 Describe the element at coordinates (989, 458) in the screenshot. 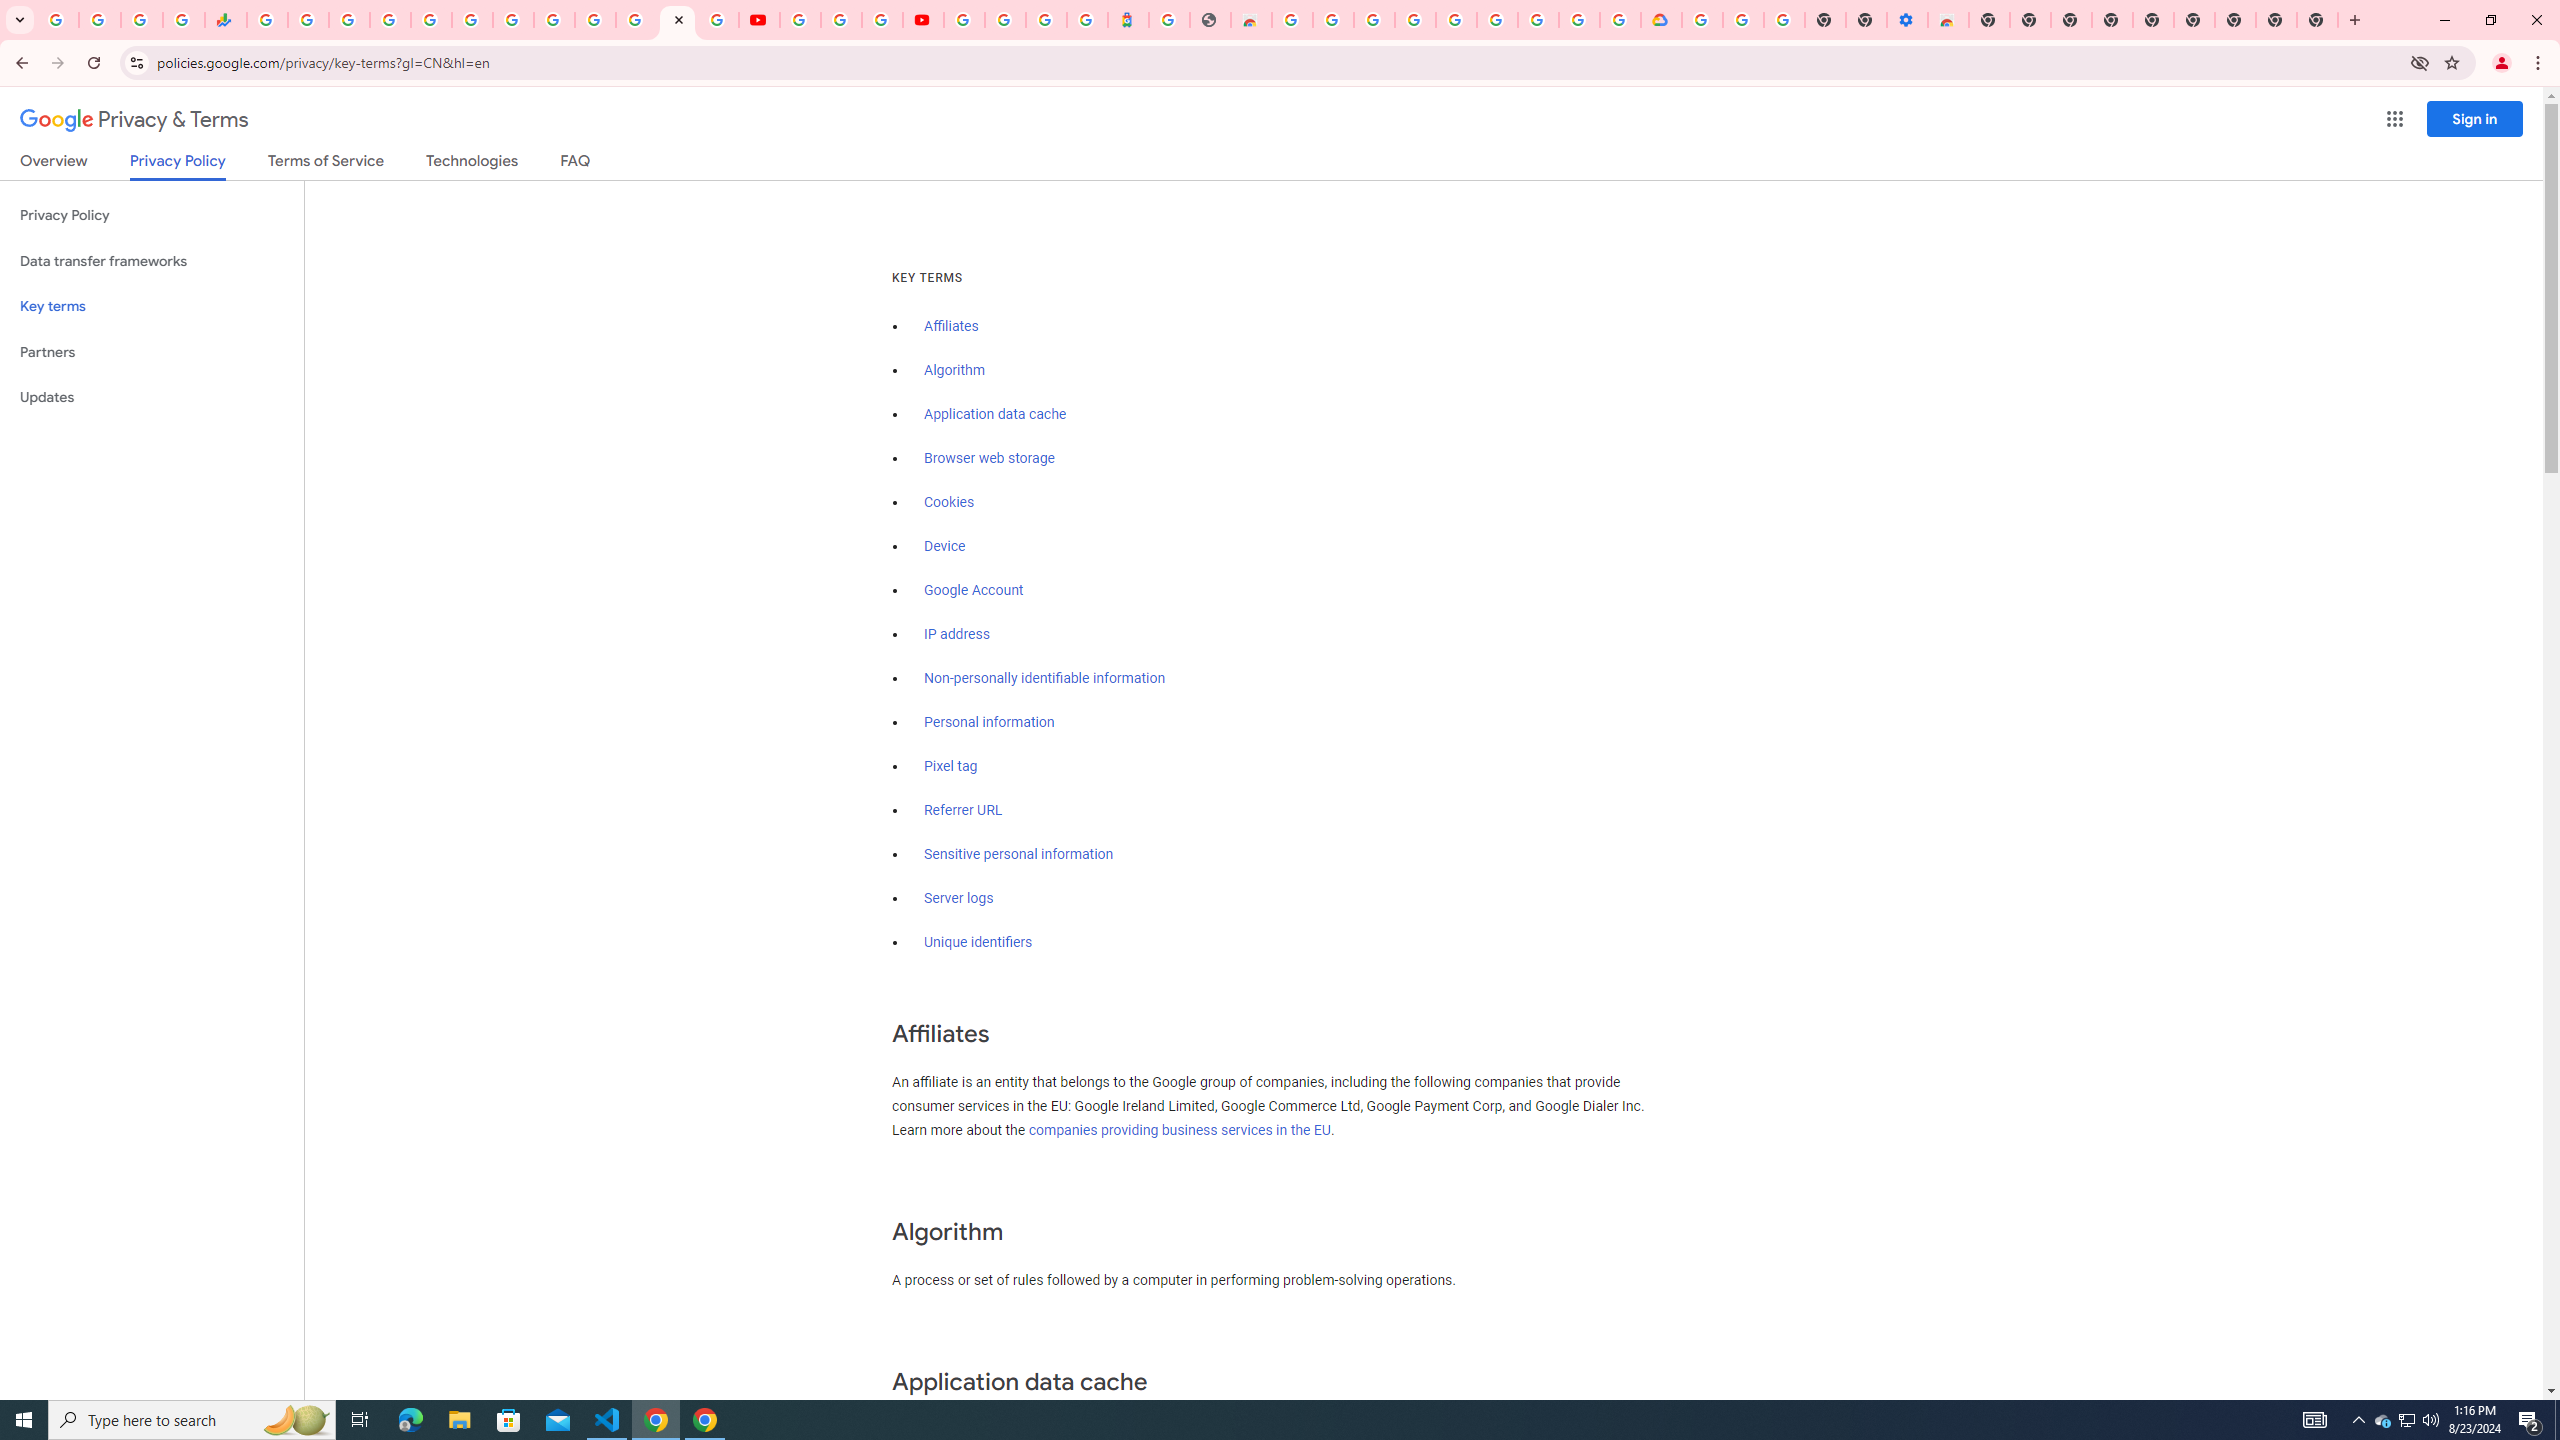

I see `Browser web storage` at that location.